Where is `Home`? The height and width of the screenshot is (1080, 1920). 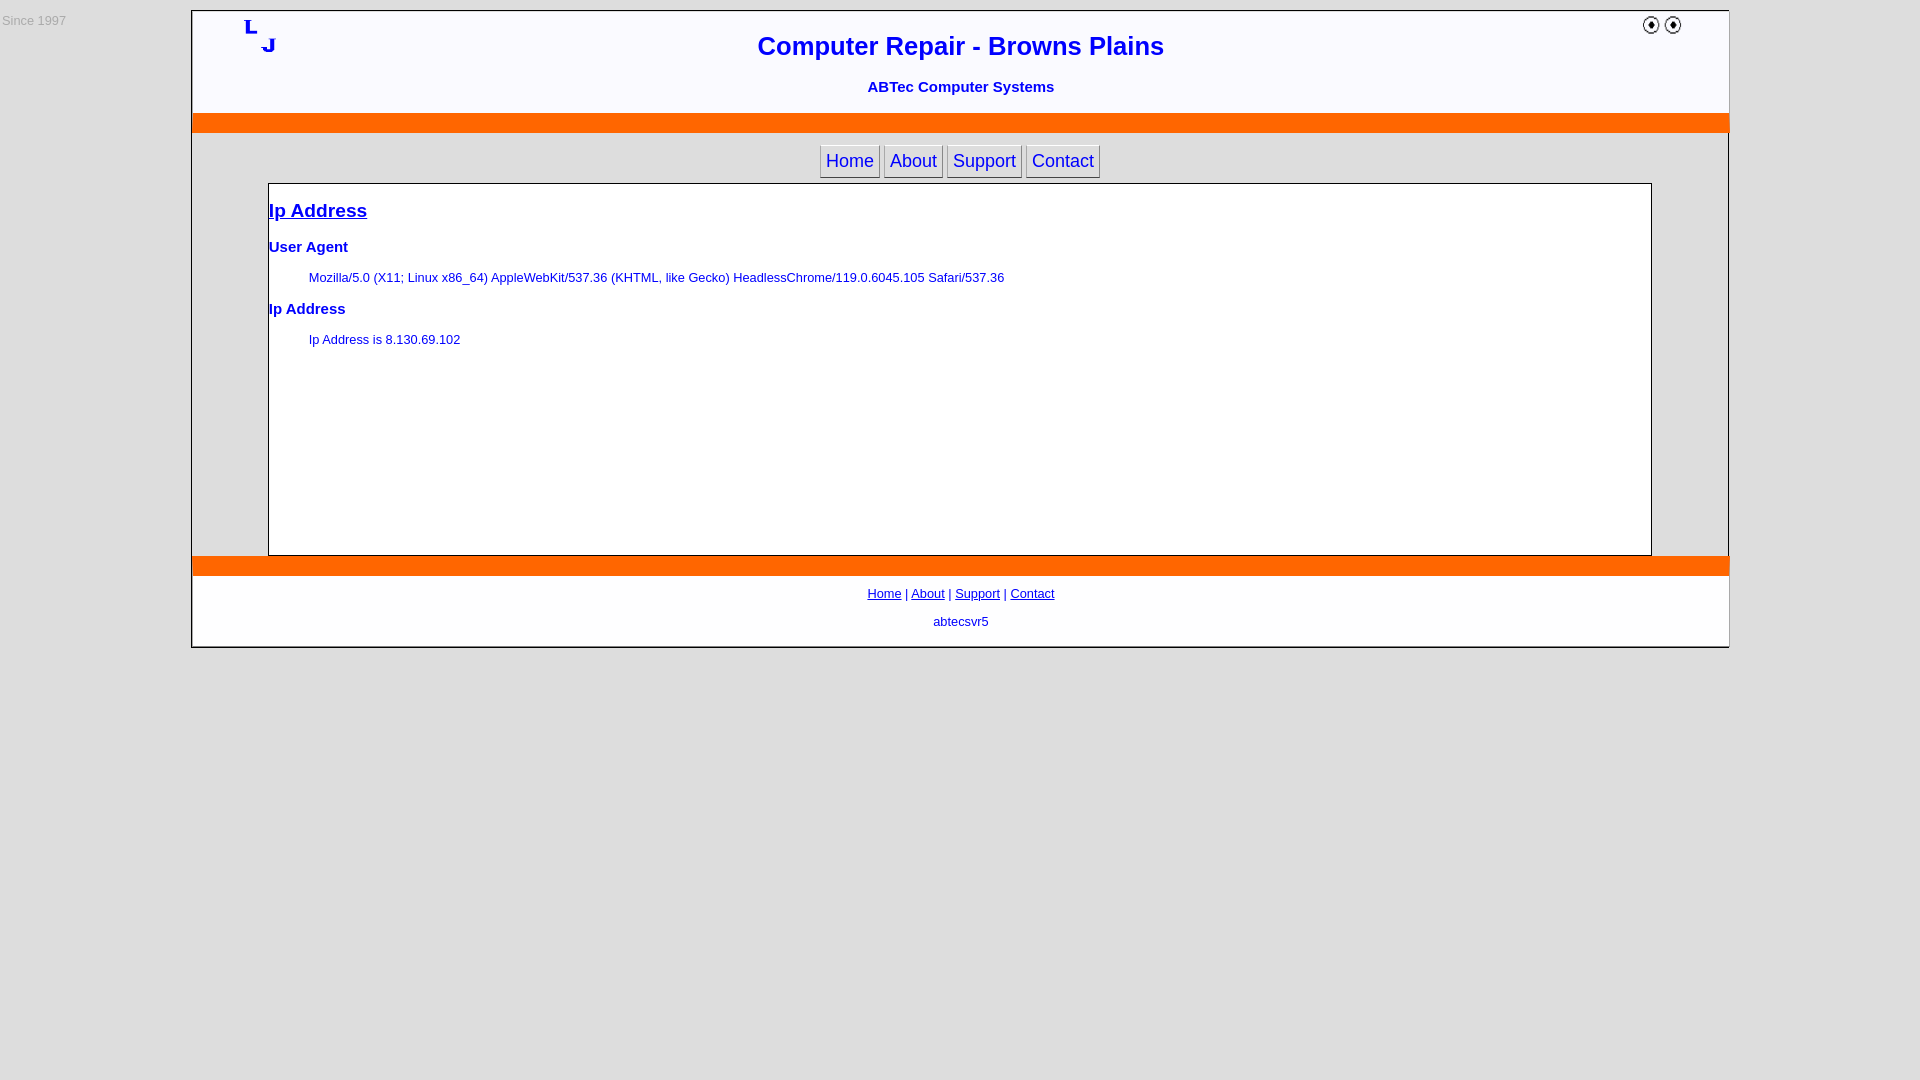
Home is located at coordinates (884, 594).